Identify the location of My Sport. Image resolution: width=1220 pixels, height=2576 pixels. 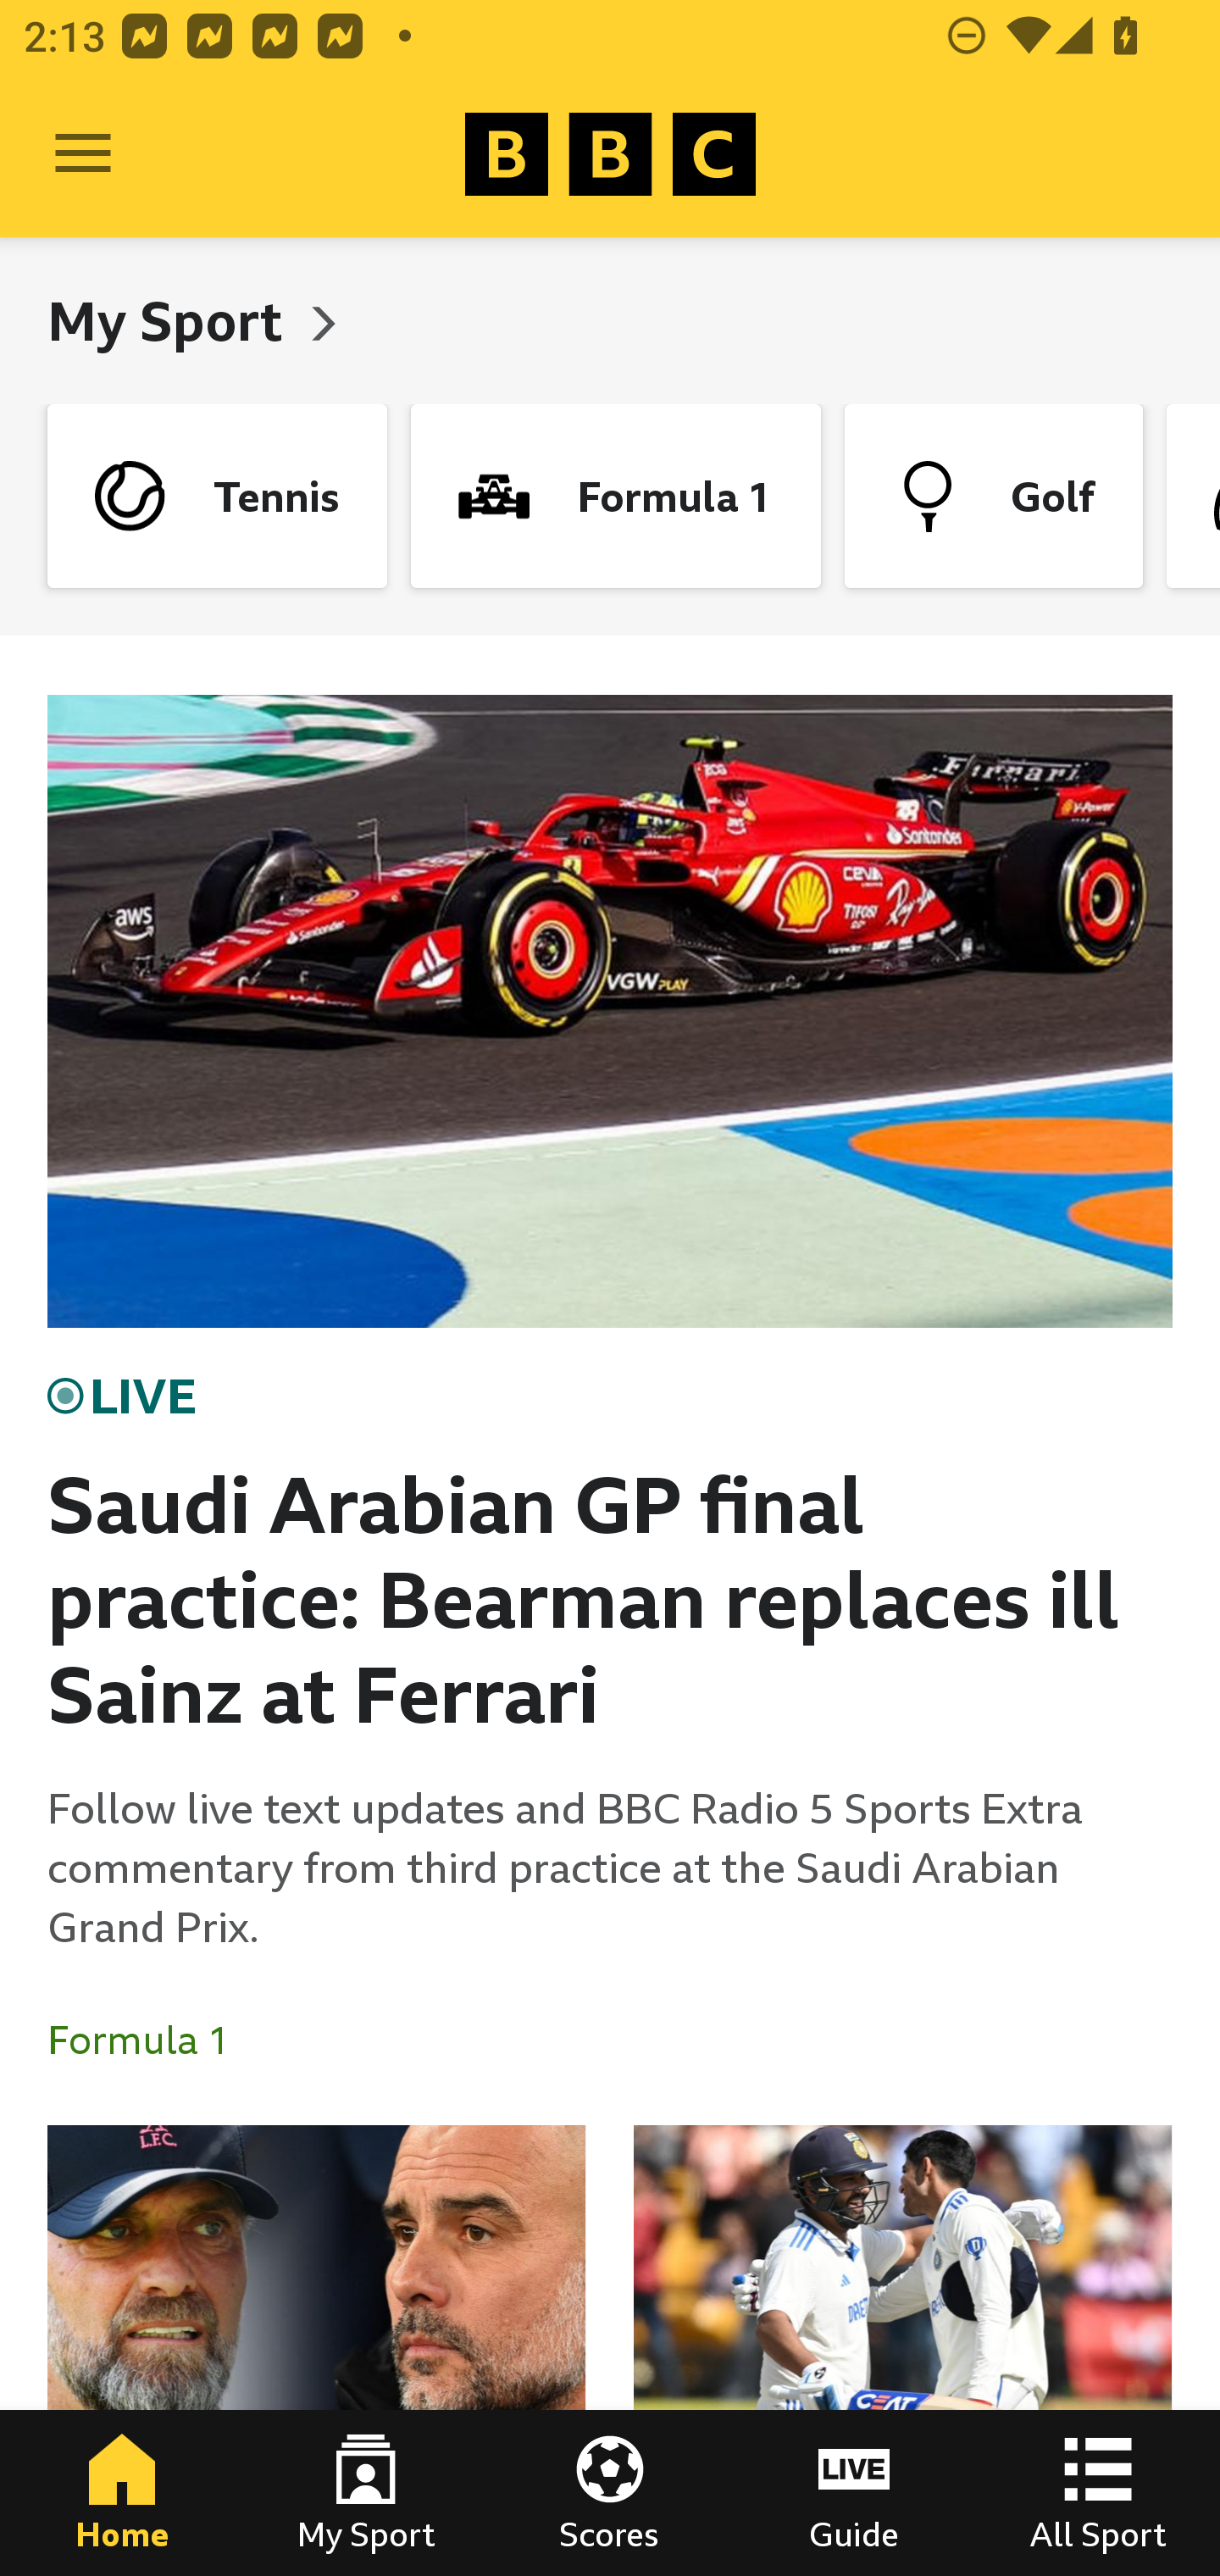
(171, 320).